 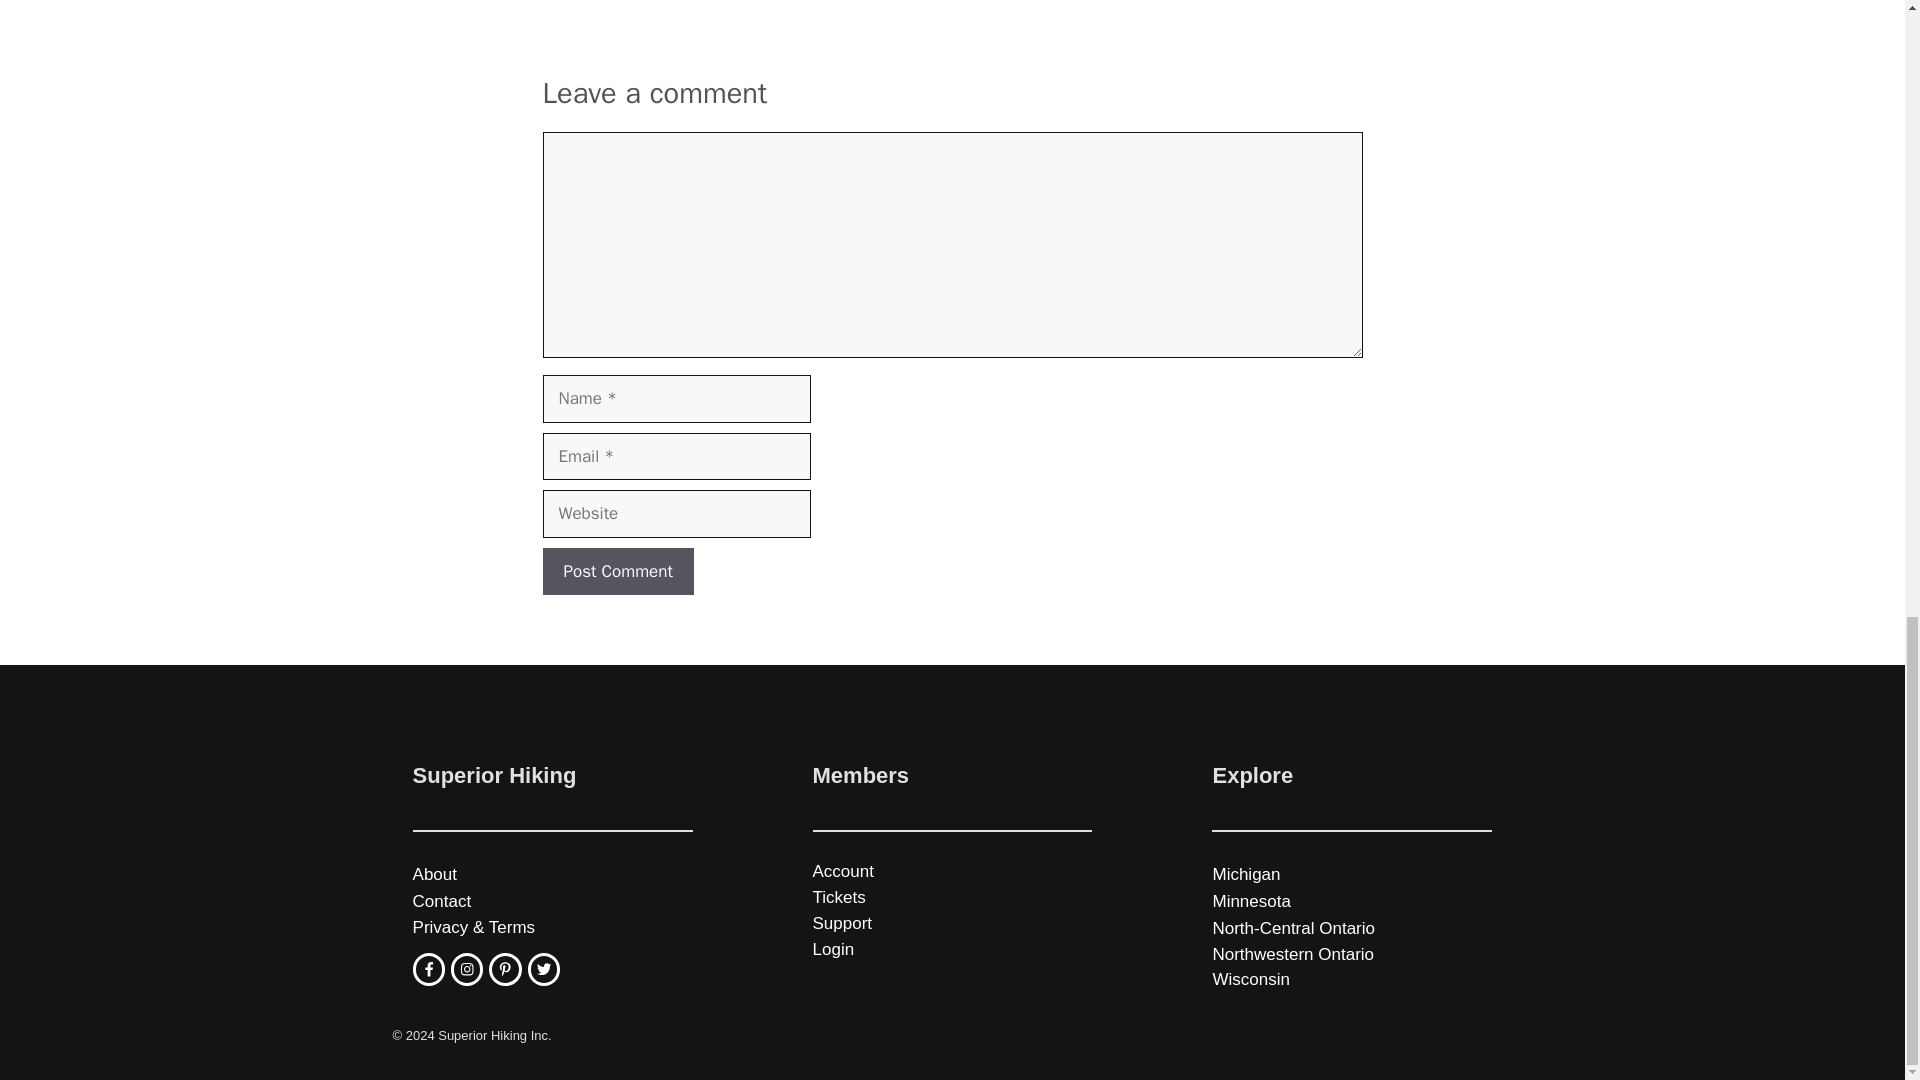 I want to click on Michigan, so click(x=1246, y=874).